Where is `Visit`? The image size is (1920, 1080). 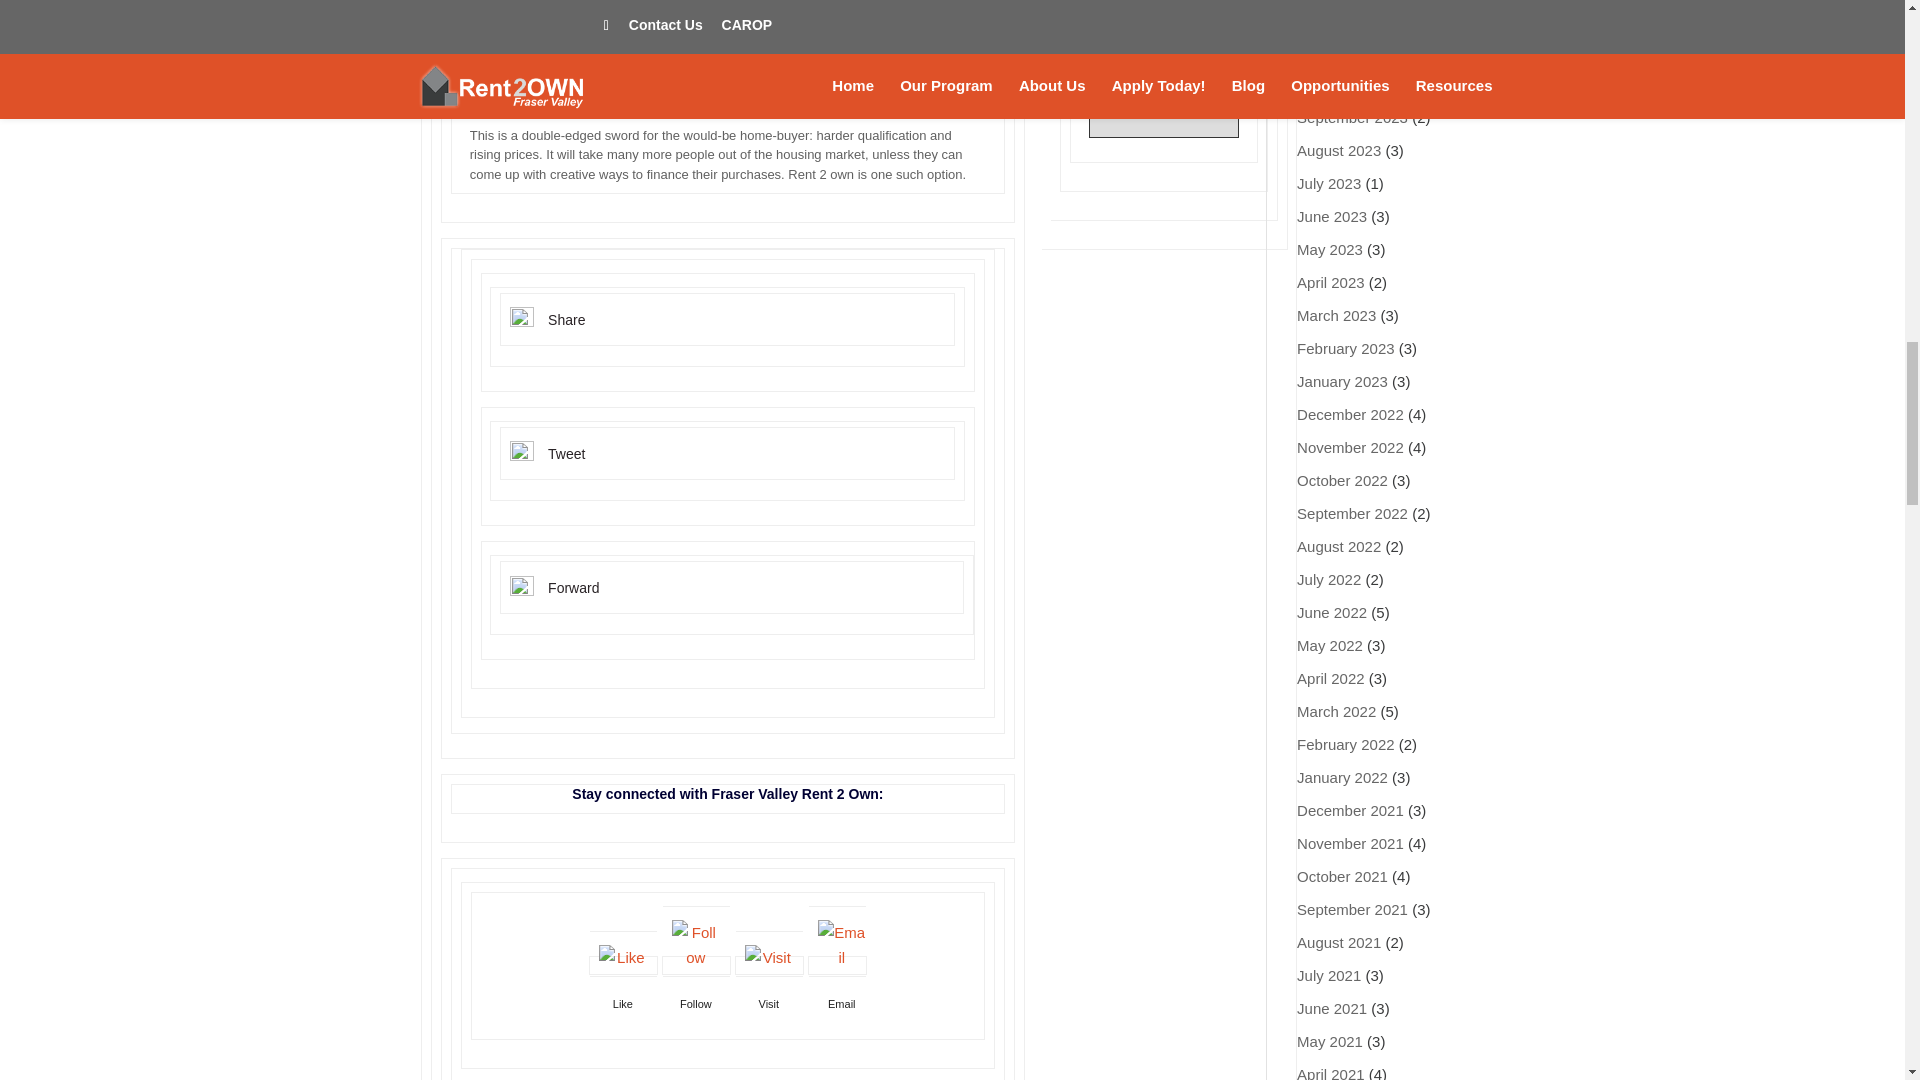 Visit is located at coordinates (768, 1003).